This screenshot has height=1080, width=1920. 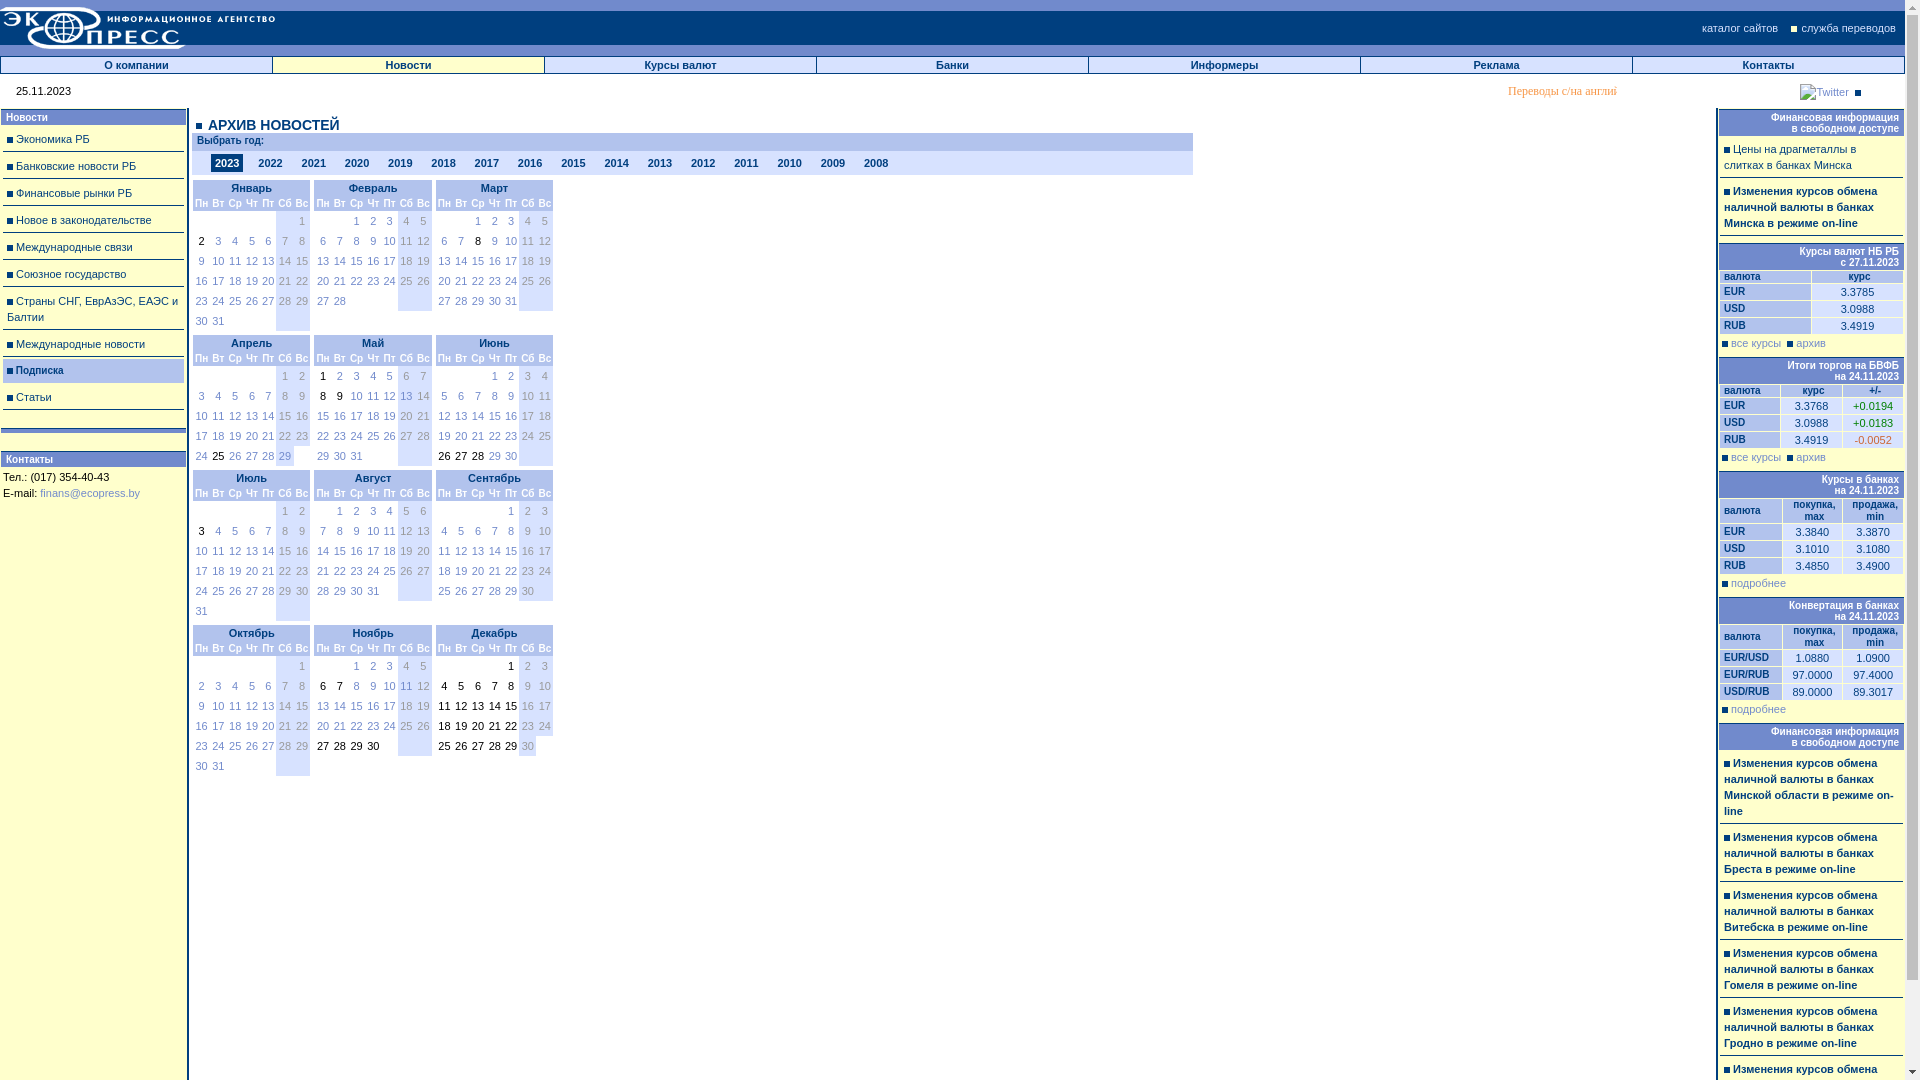 I want to click on 17, so click(x=218, y=726).